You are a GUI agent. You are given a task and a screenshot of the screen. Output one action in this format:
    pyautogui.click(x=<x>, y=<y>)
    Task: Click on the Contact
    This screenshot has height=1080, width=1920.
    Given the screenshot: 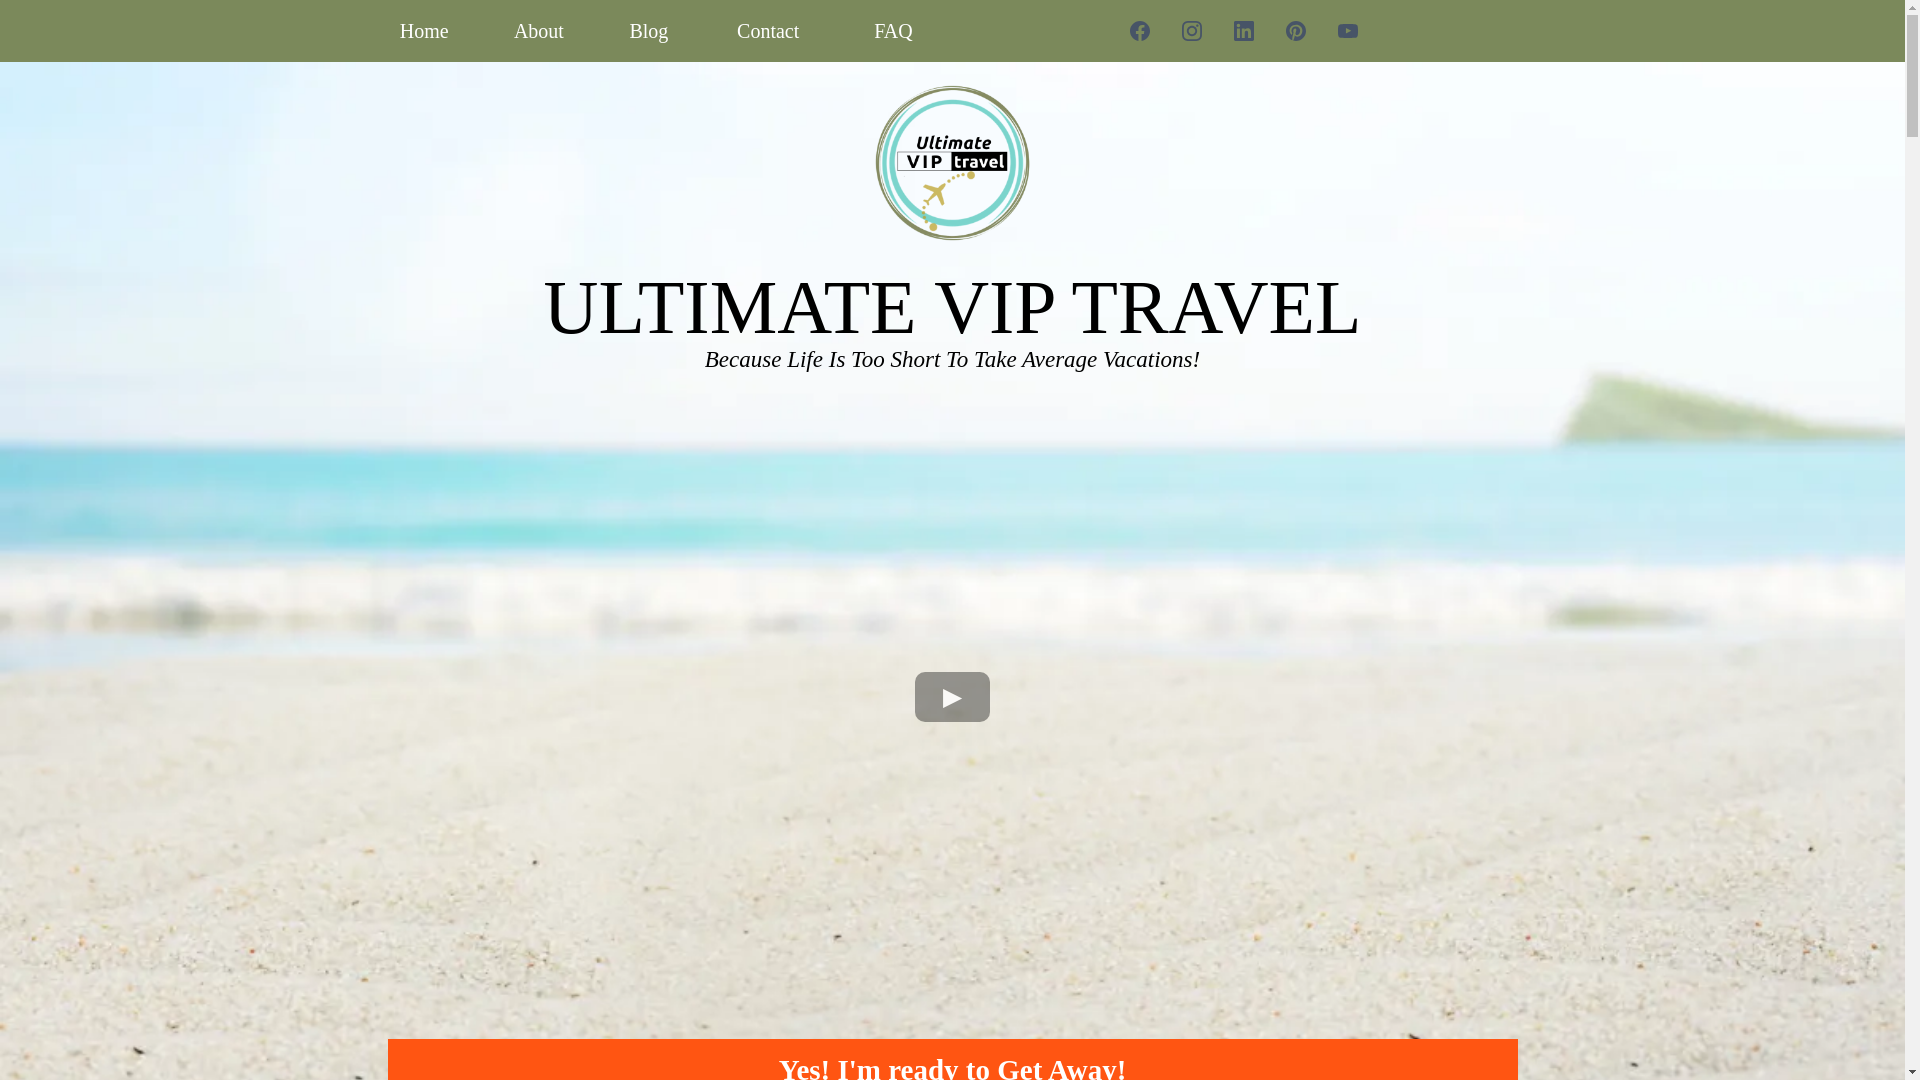 What is the action you would take?
    pyautogui.click(x=768, y=32)
    